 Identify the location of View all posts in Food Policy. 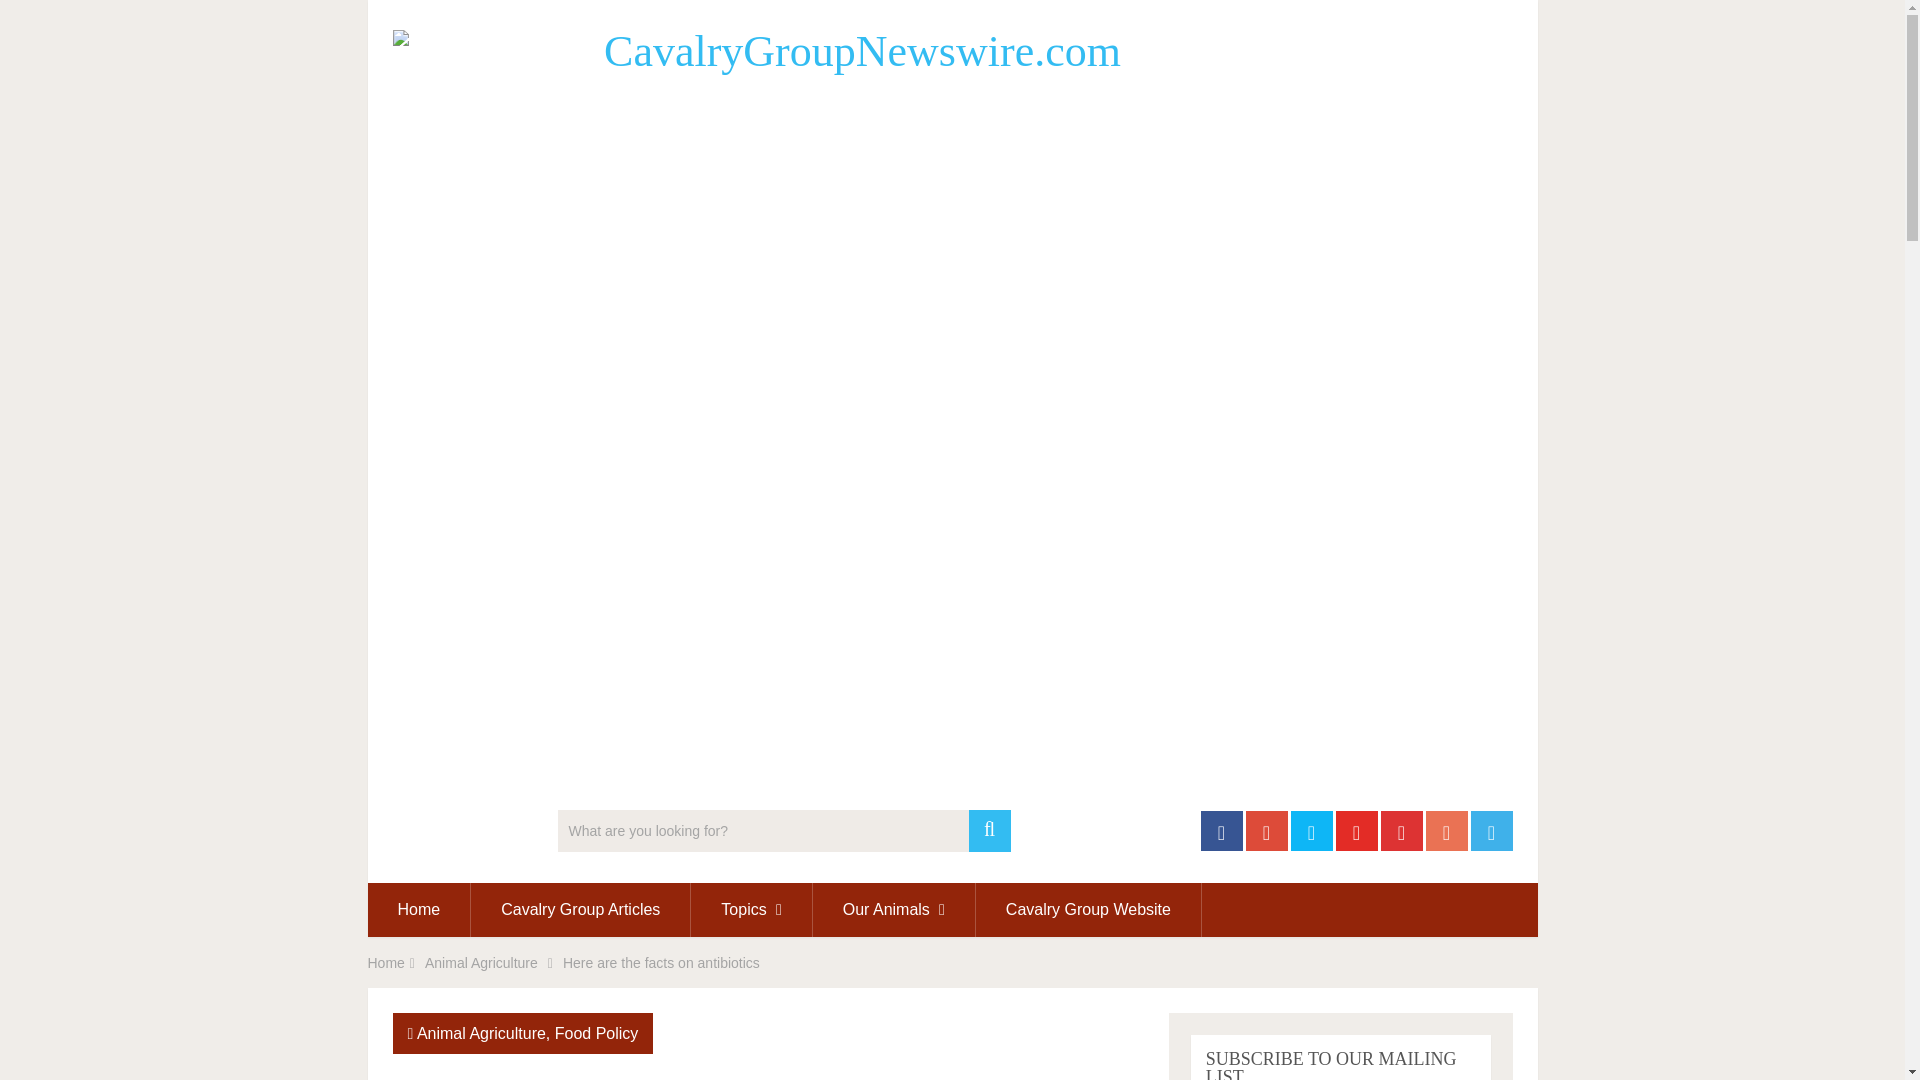
(596, 1033).